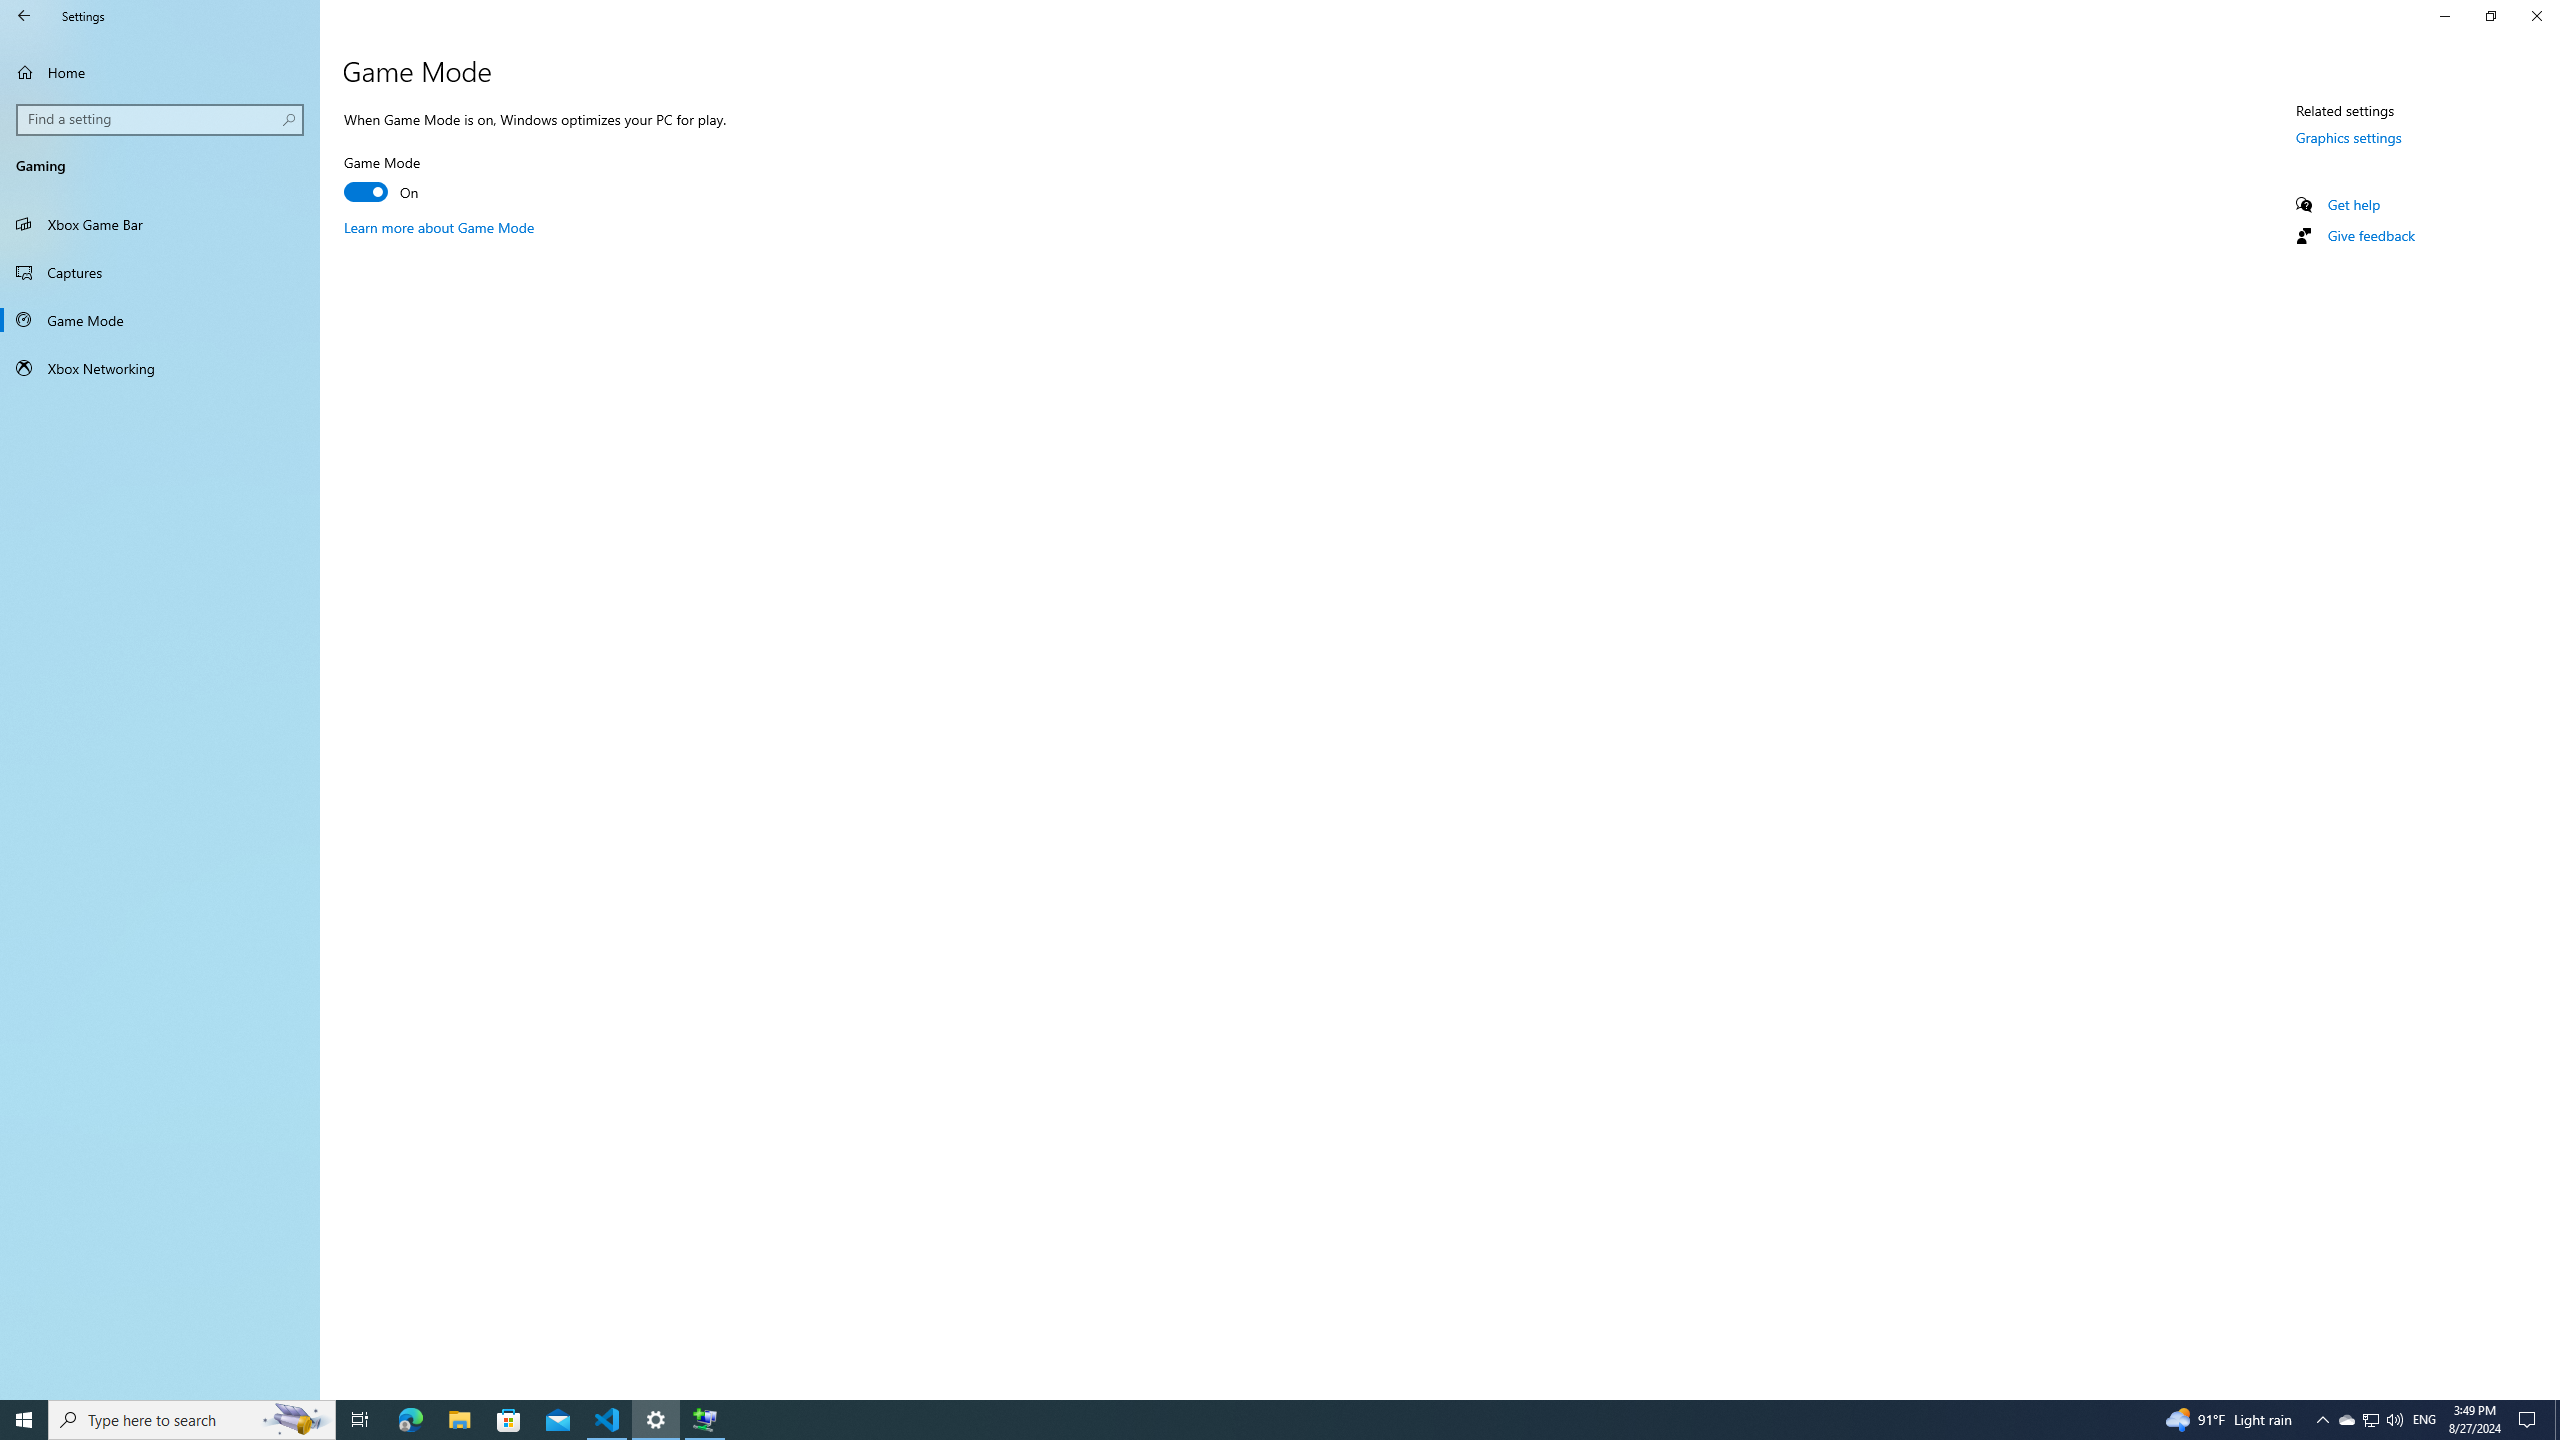  Describe the element at coordinates (2370, 235) in the screenshot. I see `Q2790: 100%` at that location.